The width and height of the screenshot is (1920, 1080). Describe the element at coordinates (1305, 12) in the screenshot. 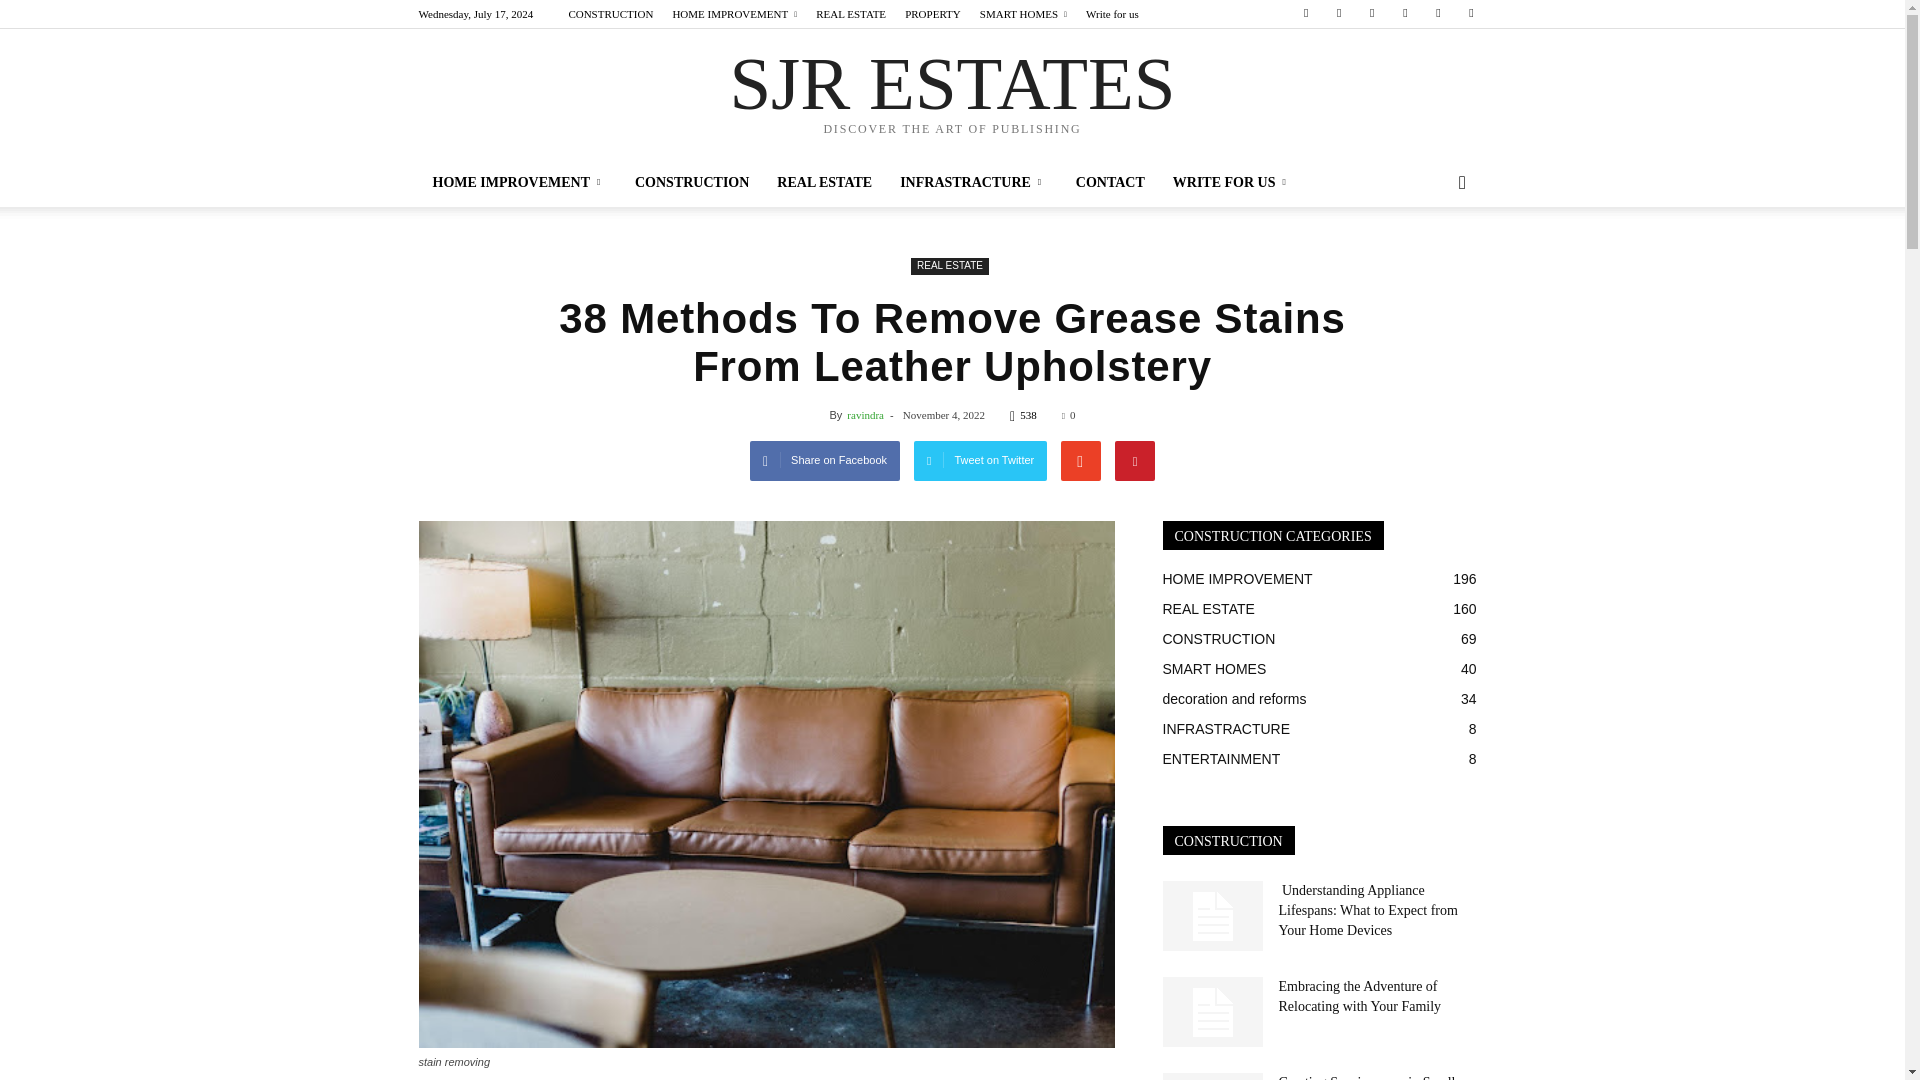

I see `Evernote` at that location.